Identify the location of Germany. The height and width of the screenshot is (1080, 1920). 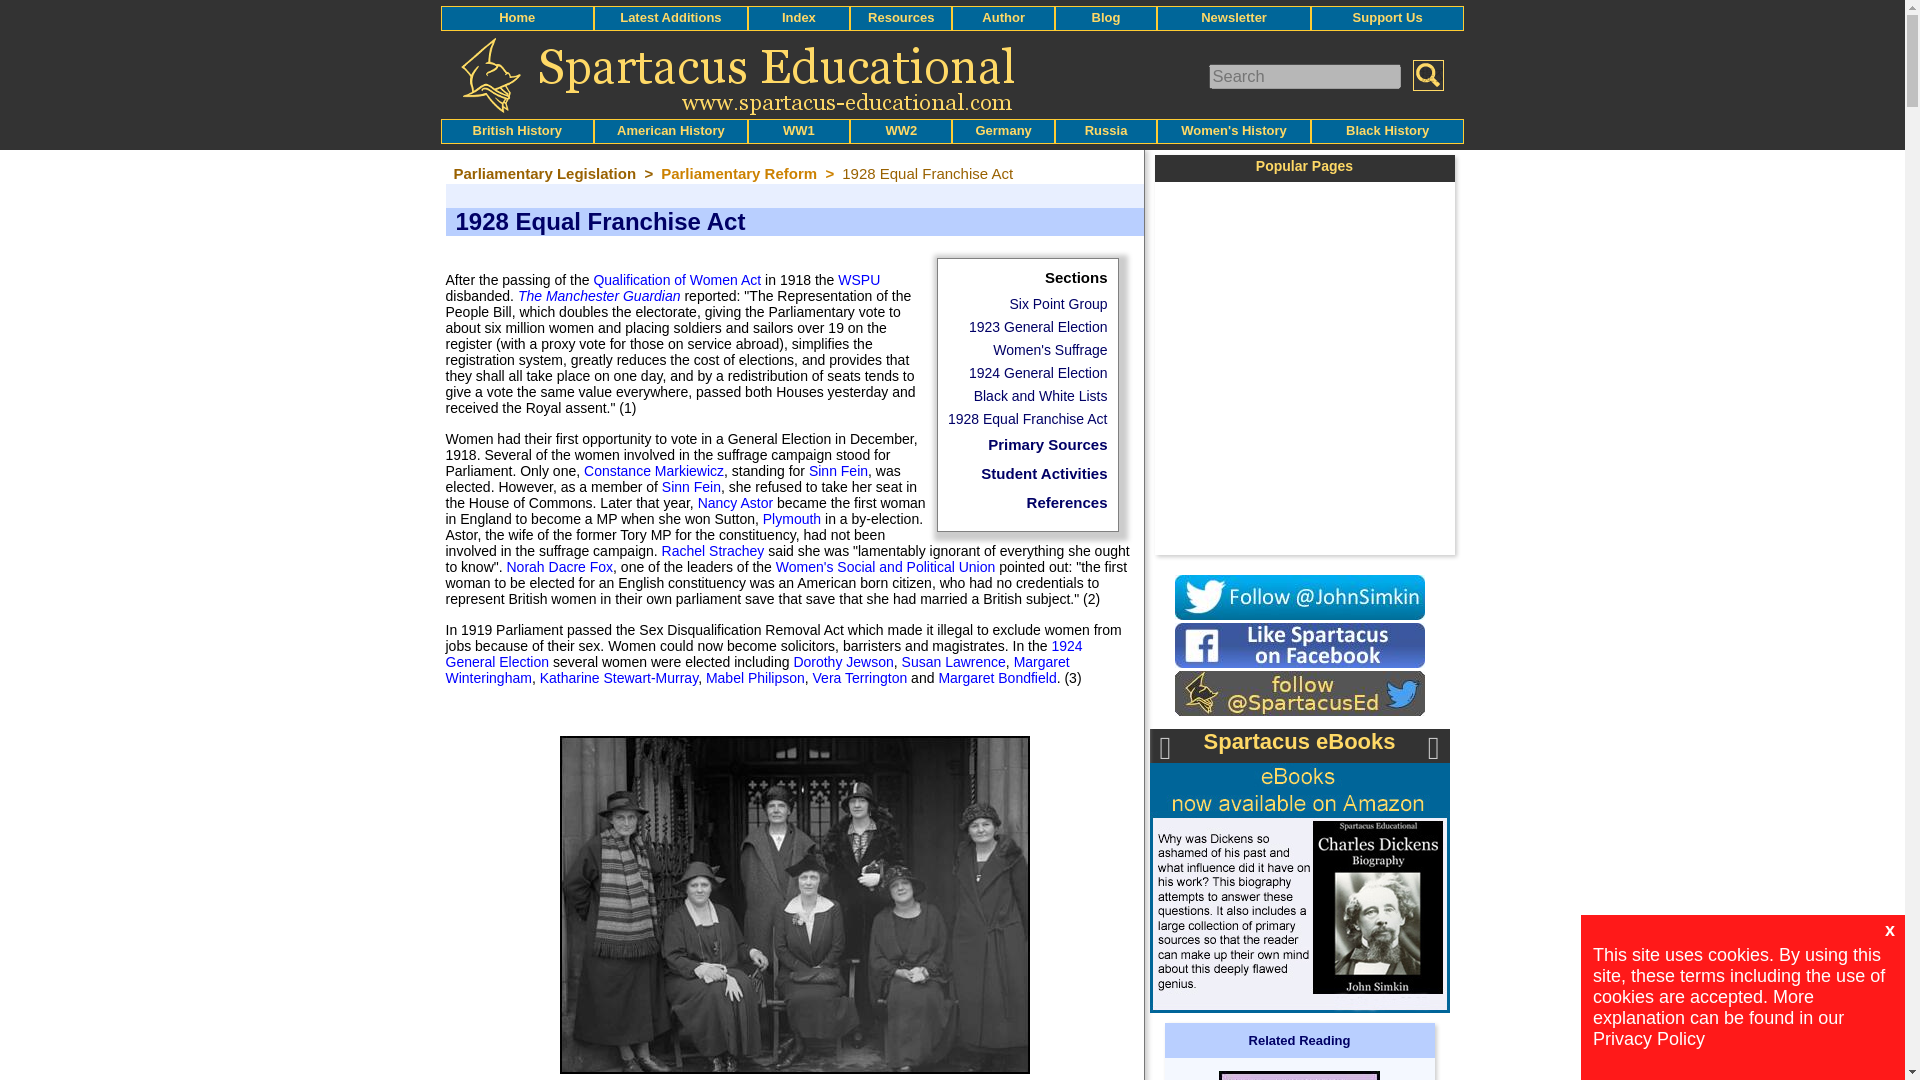
(1003, 130).